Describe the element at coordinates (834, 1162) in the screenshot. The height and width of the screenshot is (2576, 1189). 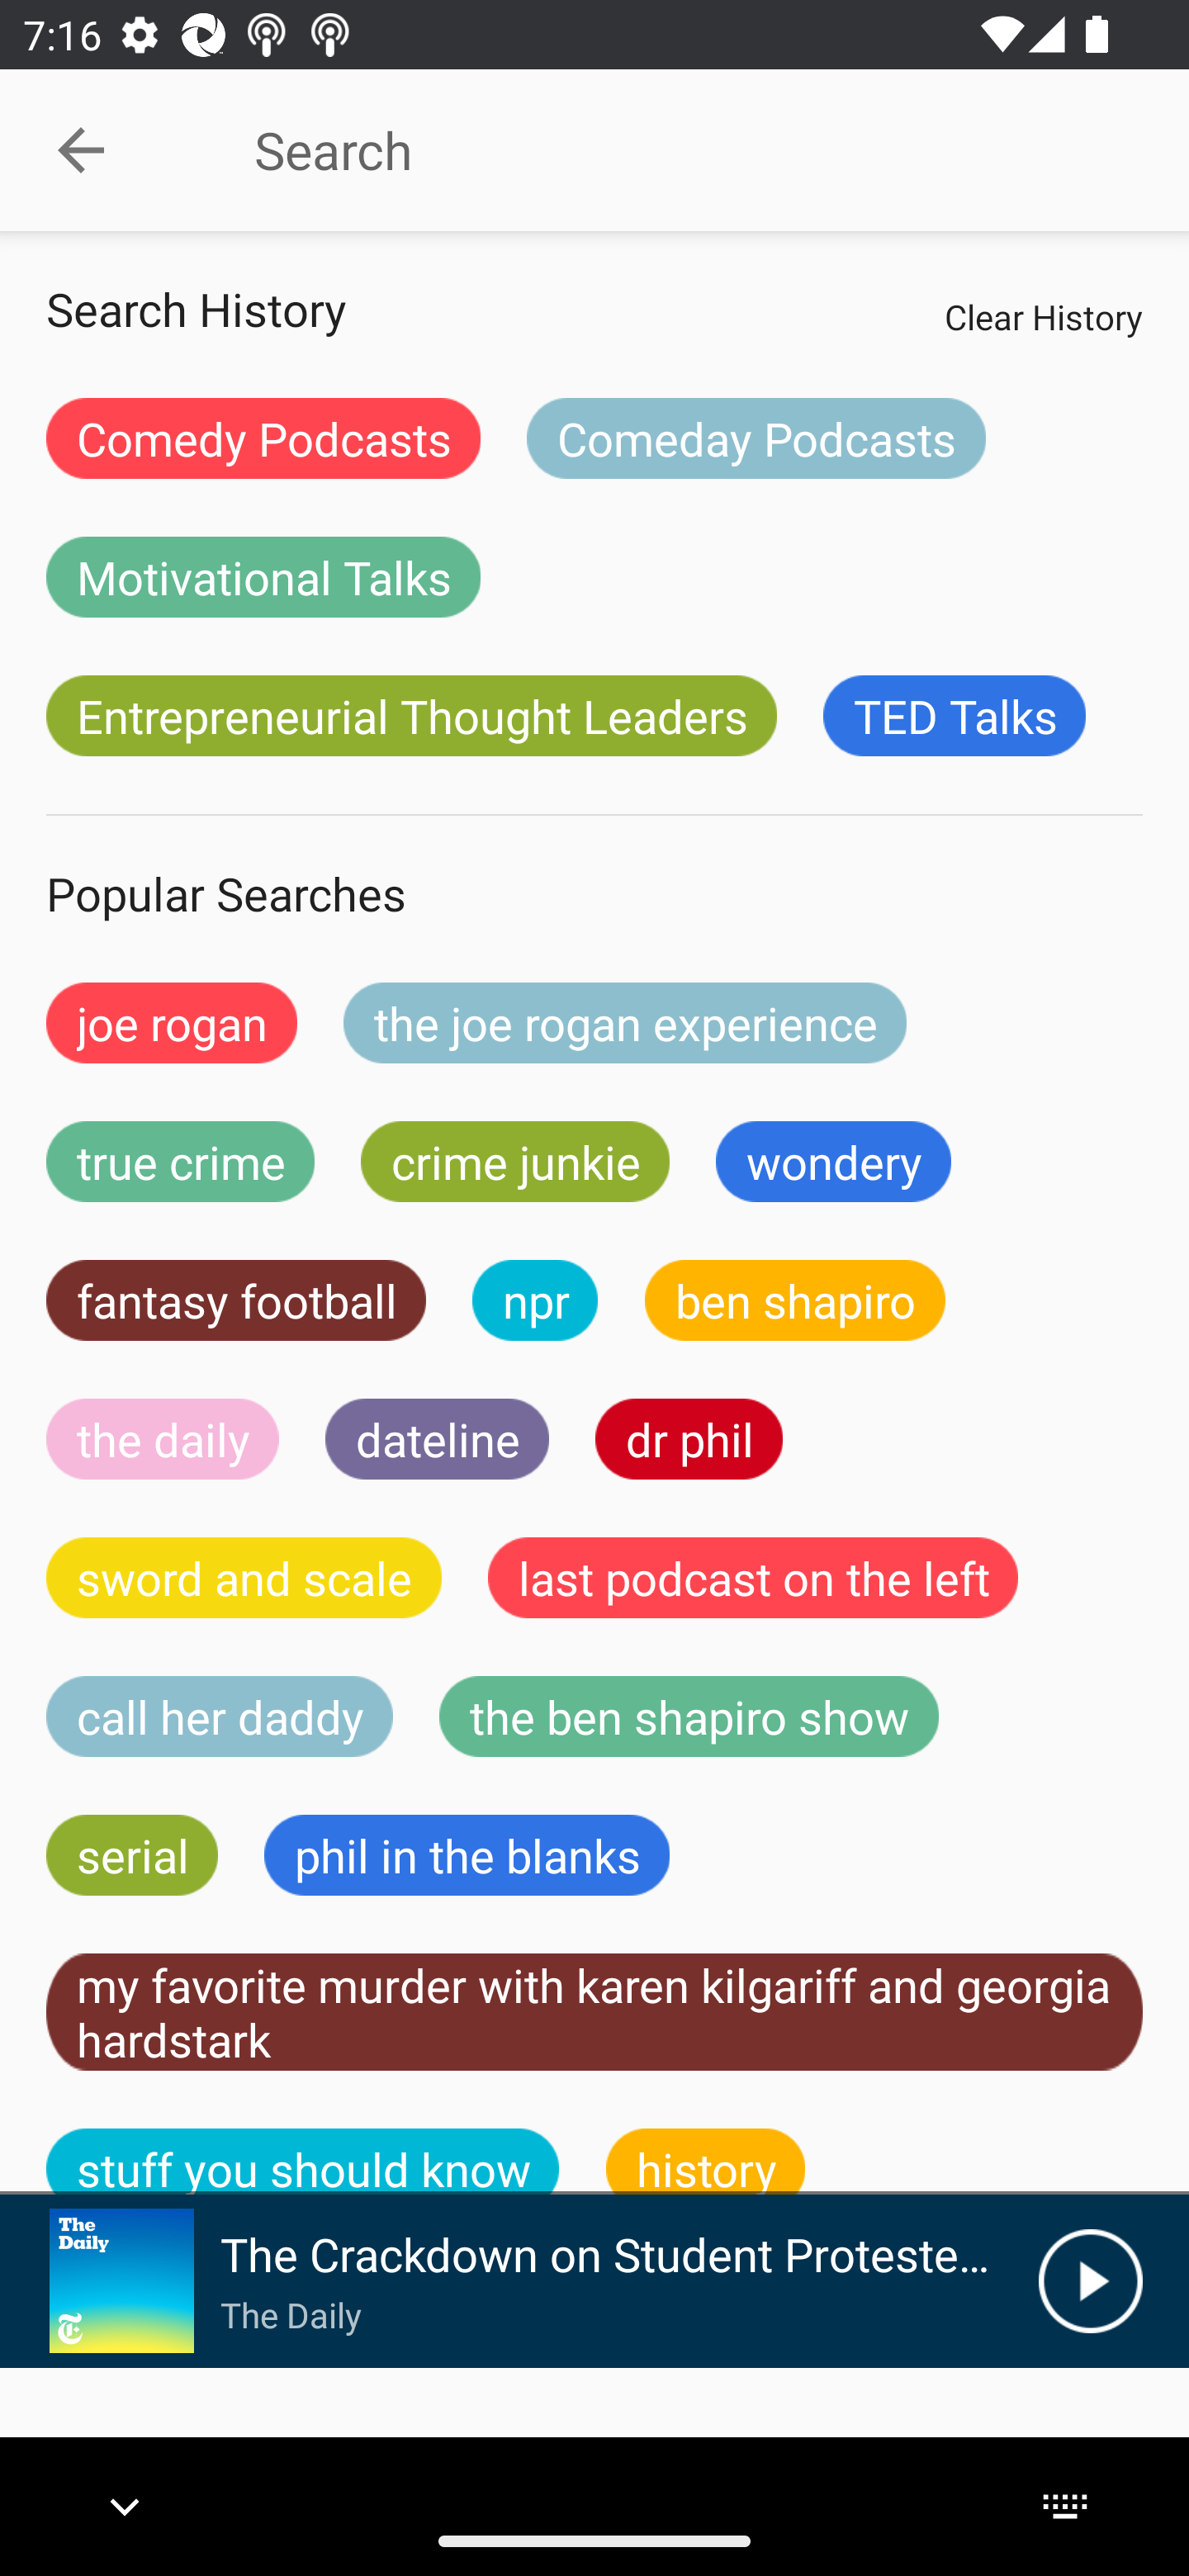
I see `wondery` at that location.